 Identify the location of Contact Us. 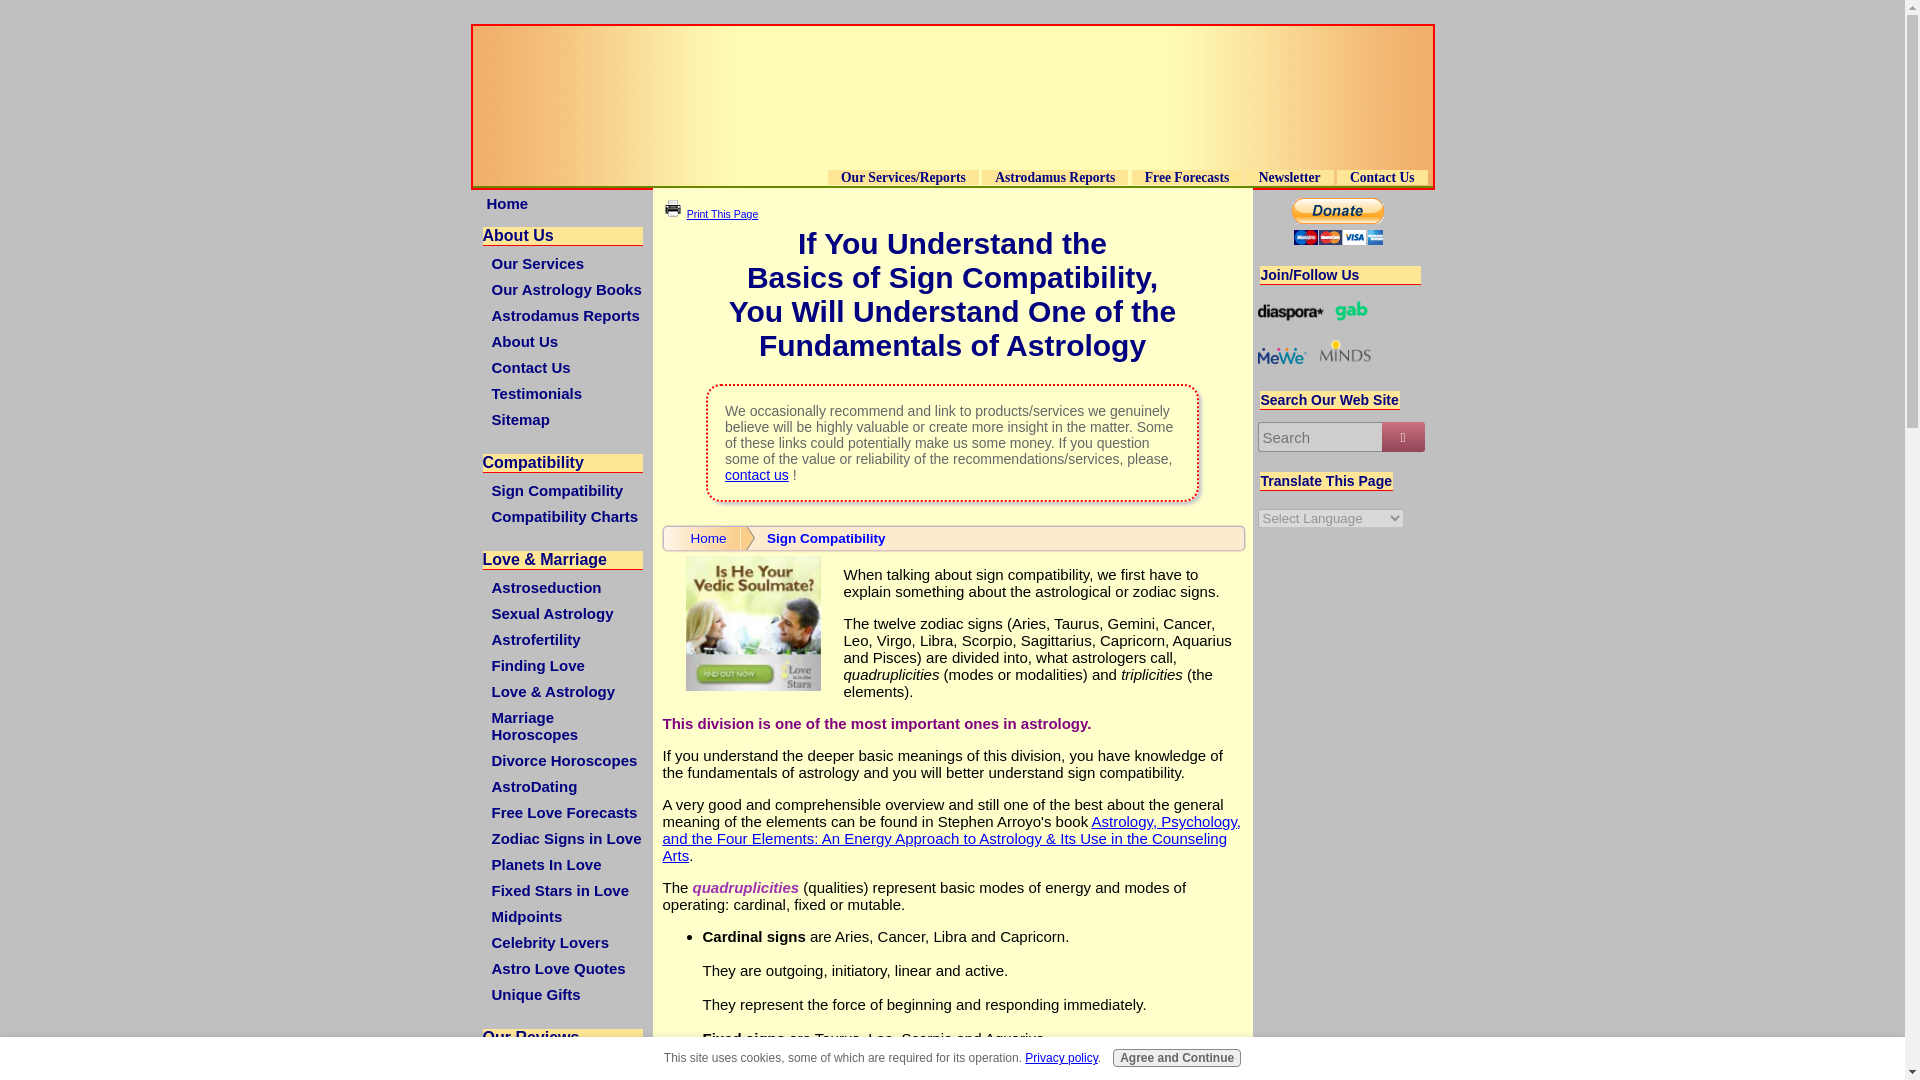
(1382, 176).